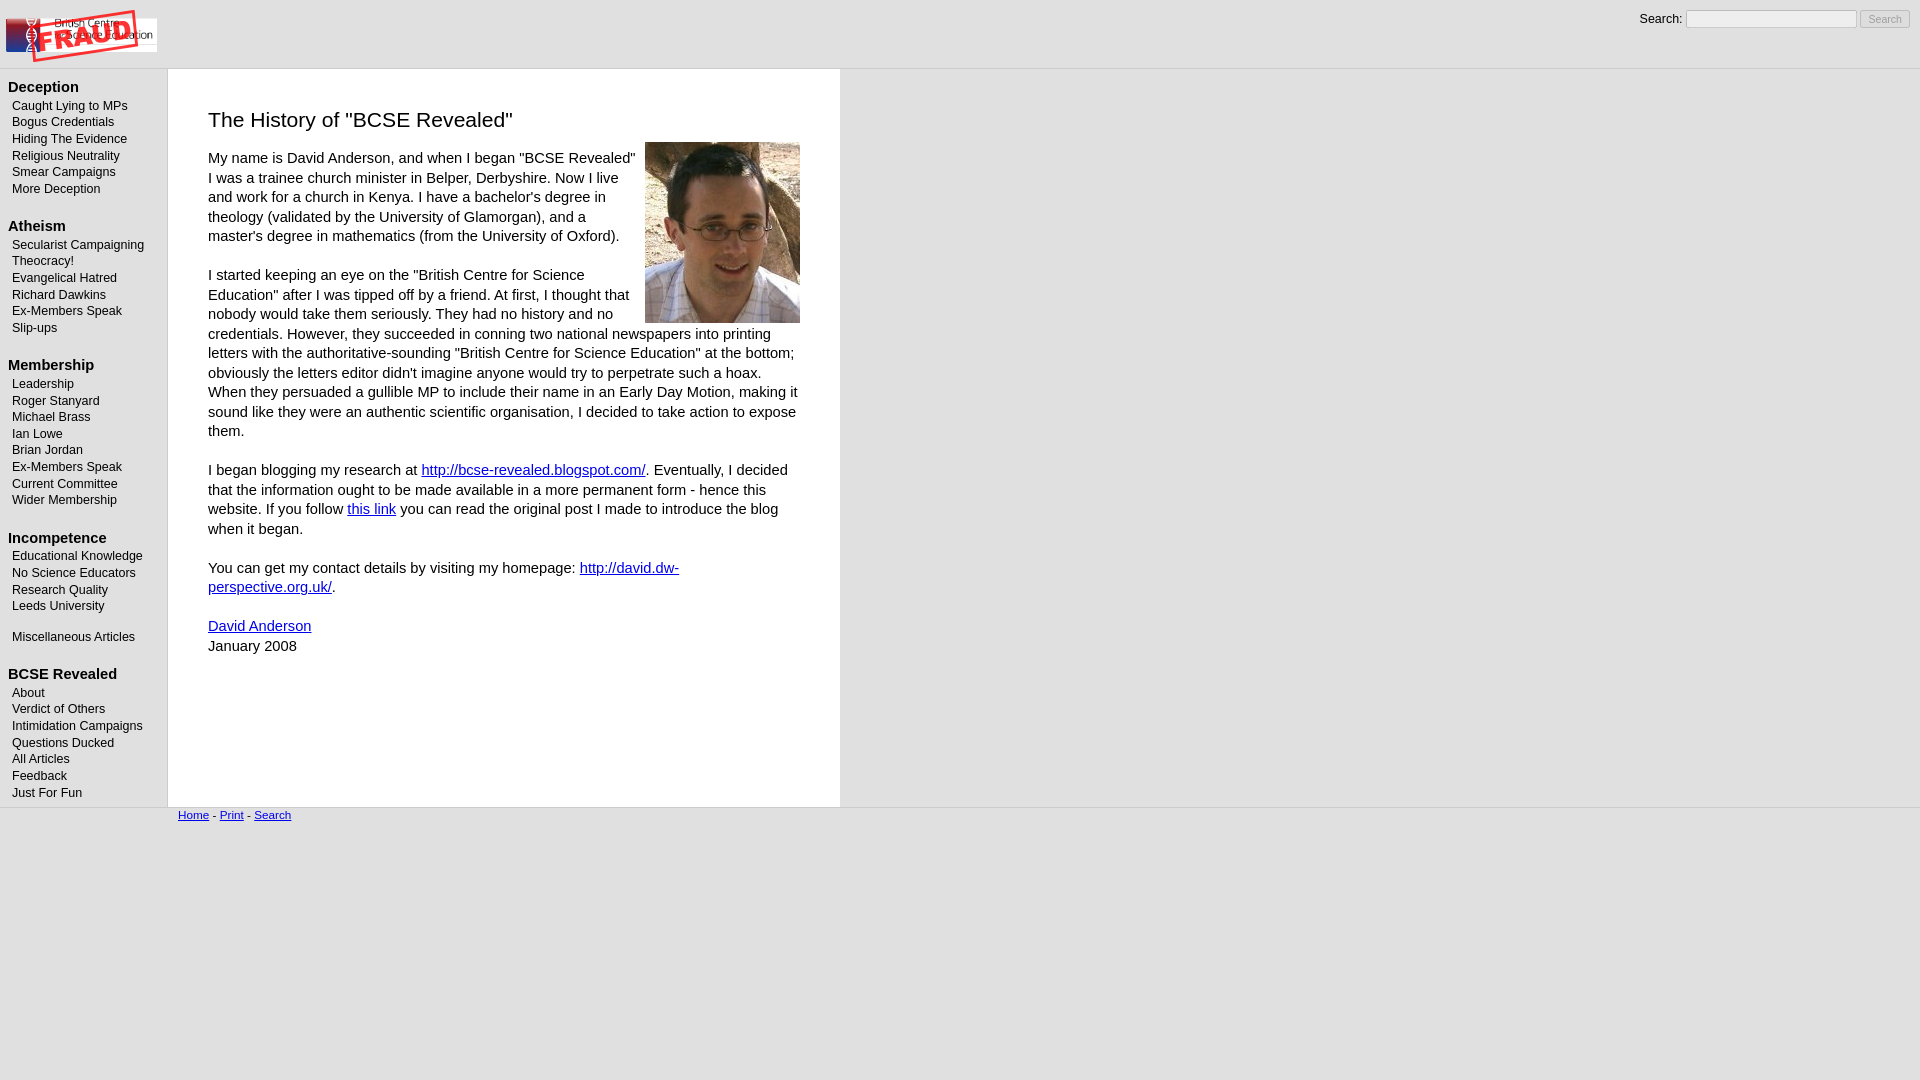  Describe the element at coordinates (65, 156) in the screenshot. I see `Religious Neutrality` at that location.